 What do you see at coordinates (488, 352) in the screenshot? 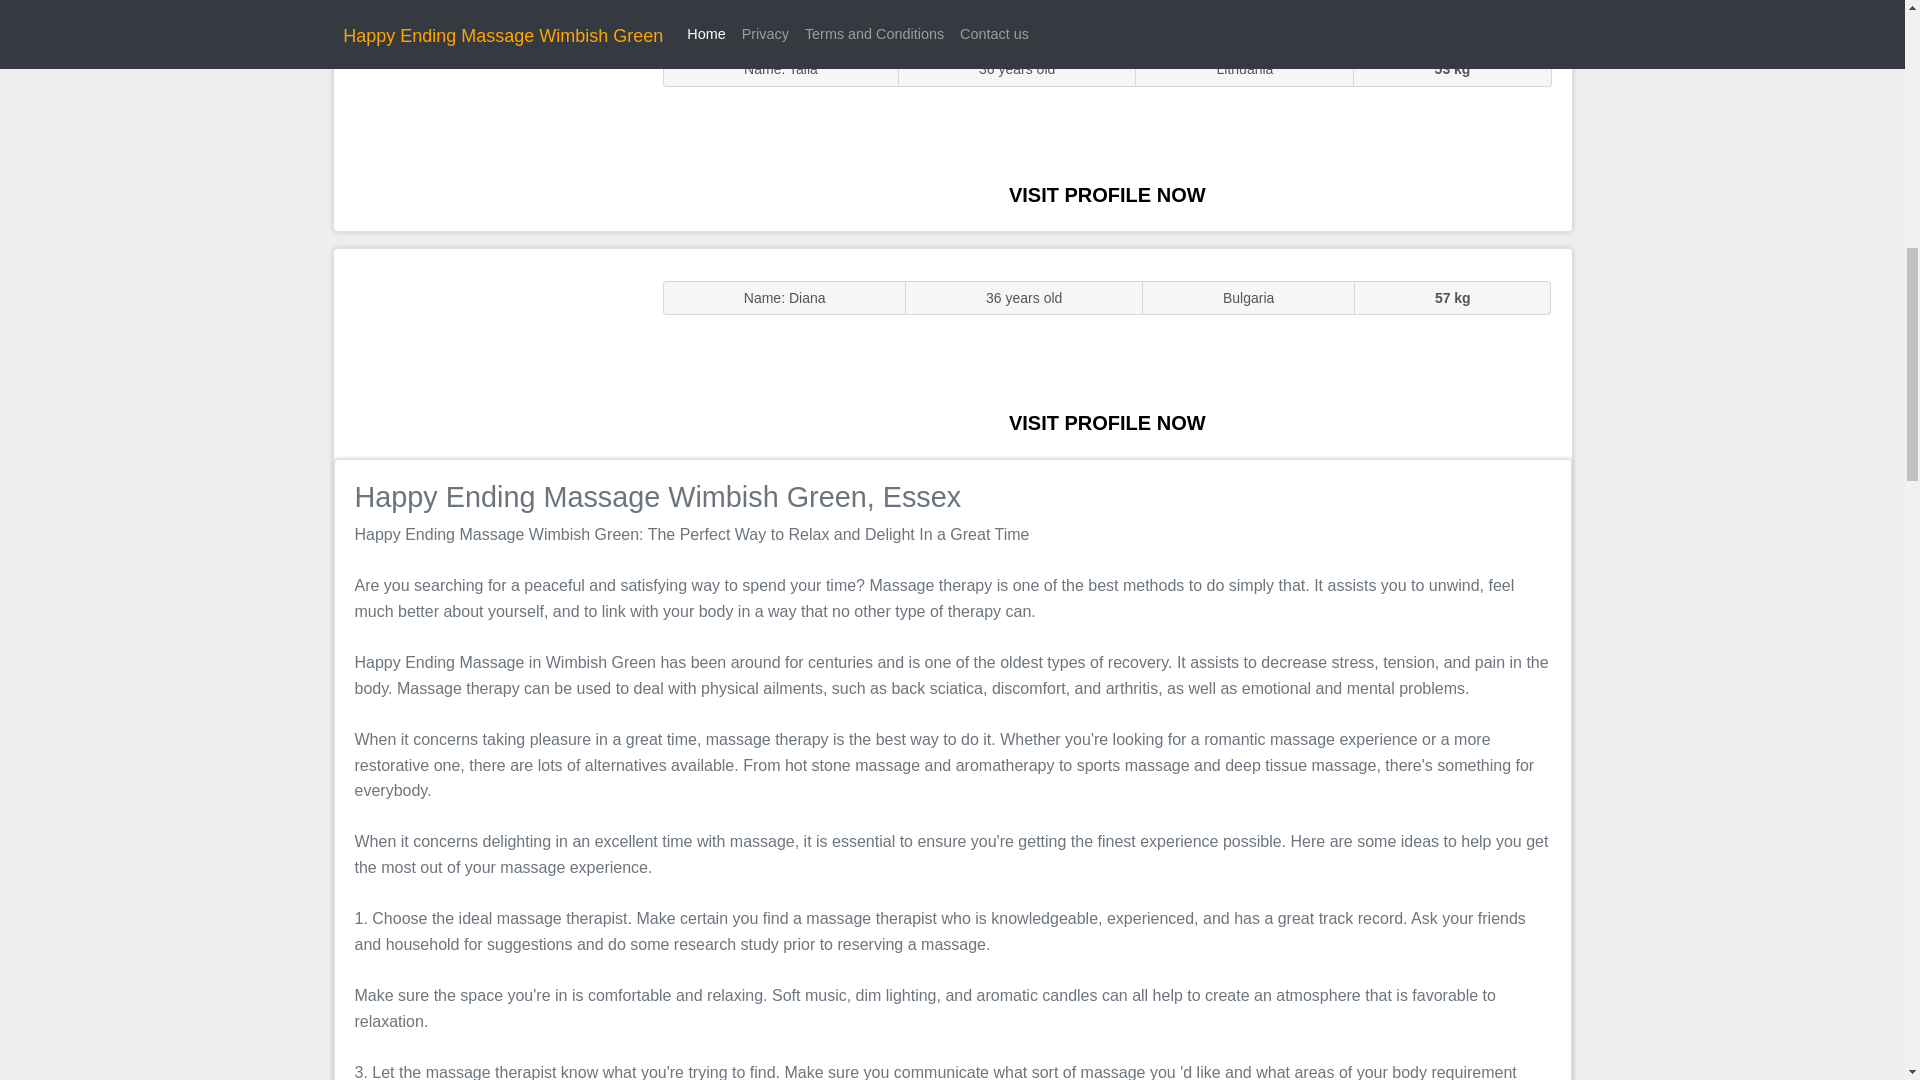
I see `Massage` at bounding box center [488, 352].